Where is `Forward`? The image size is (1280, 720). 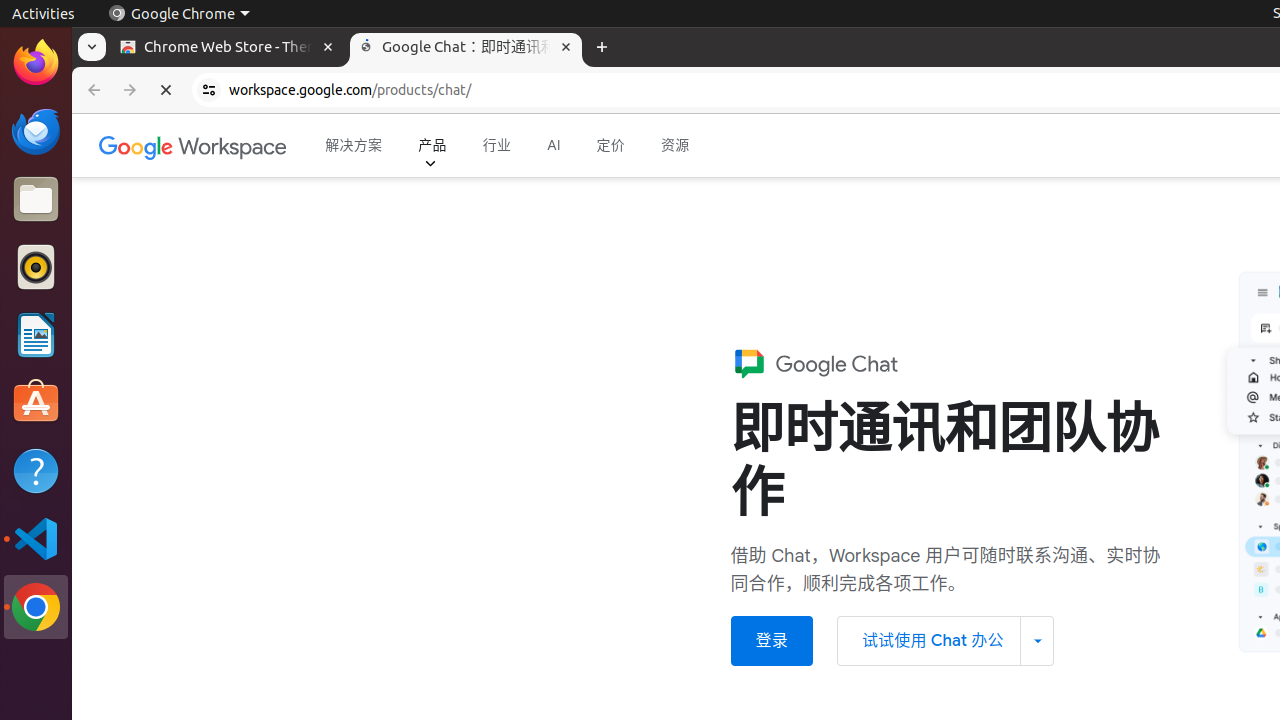
Forward is located at coordinates (130, 90).